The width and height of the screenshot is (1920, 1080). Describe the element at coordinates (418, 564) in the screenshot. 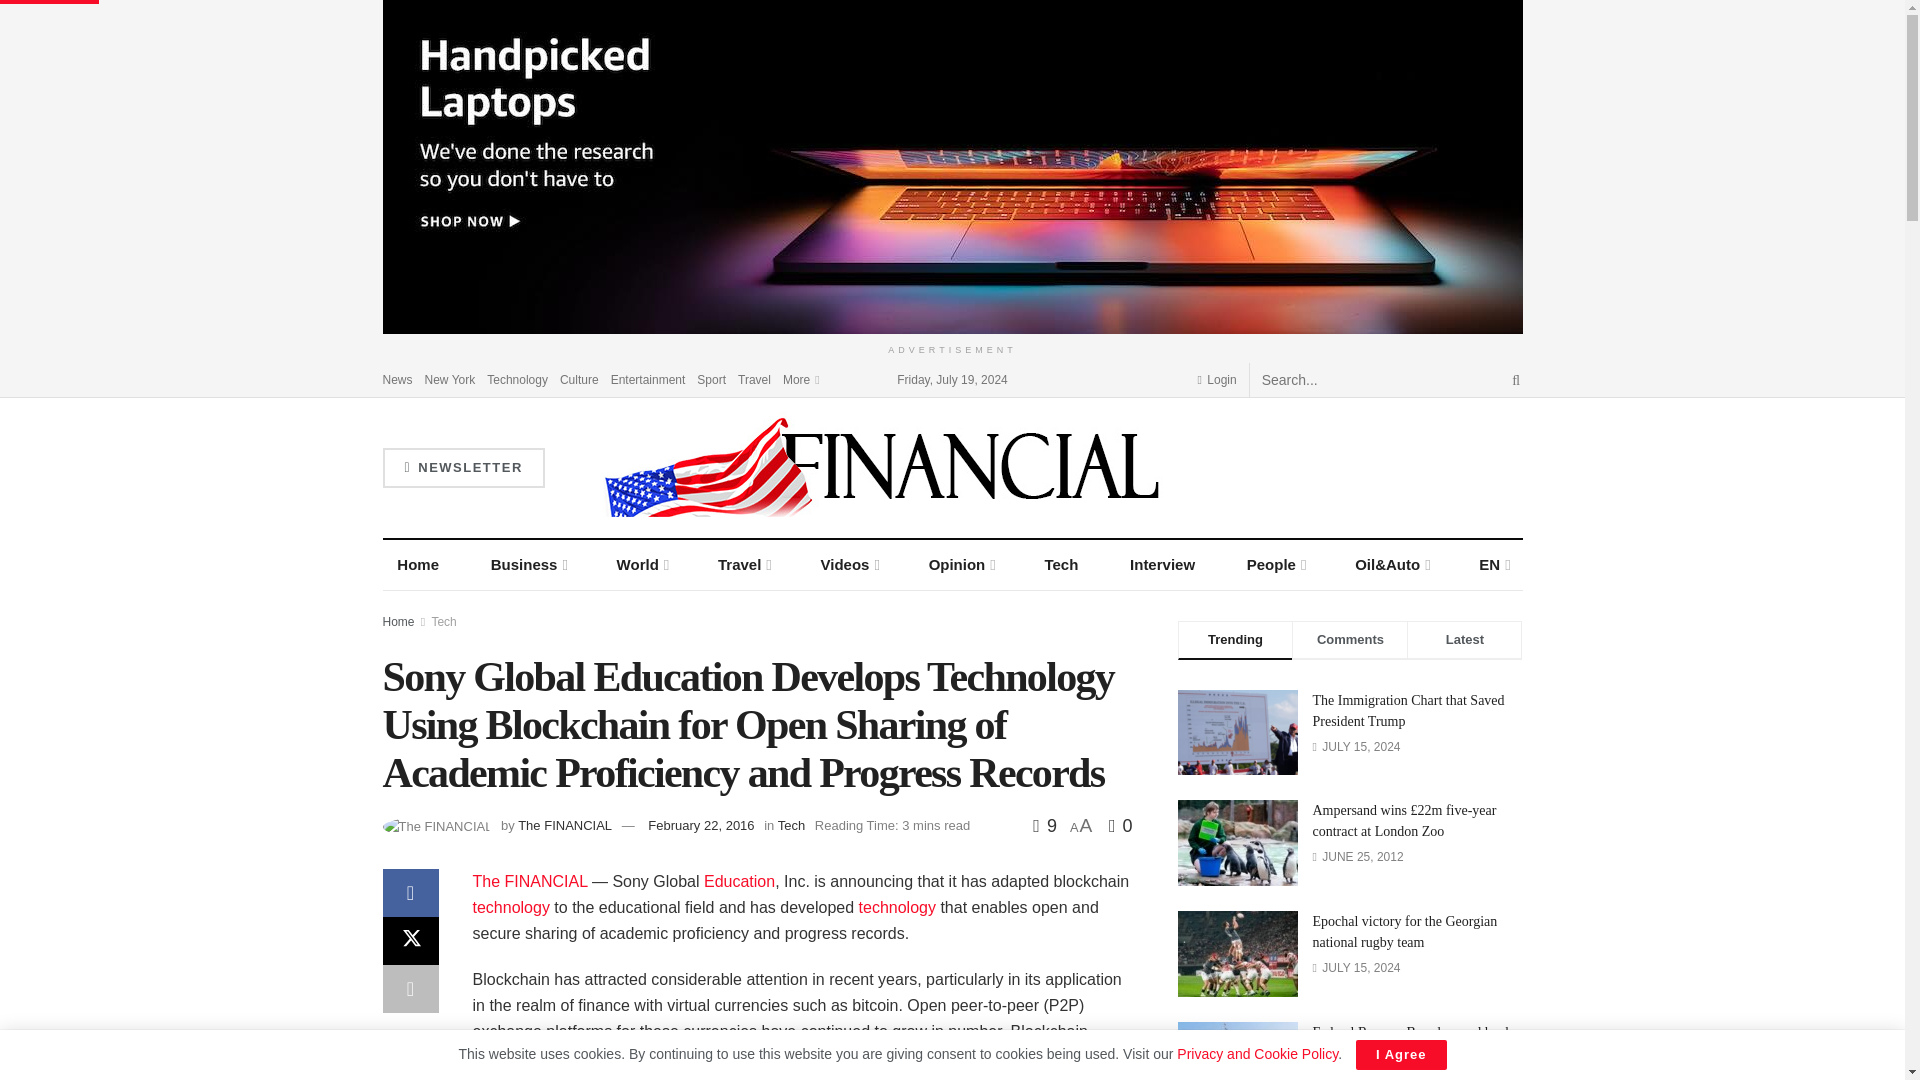

I see `Home` at that location.